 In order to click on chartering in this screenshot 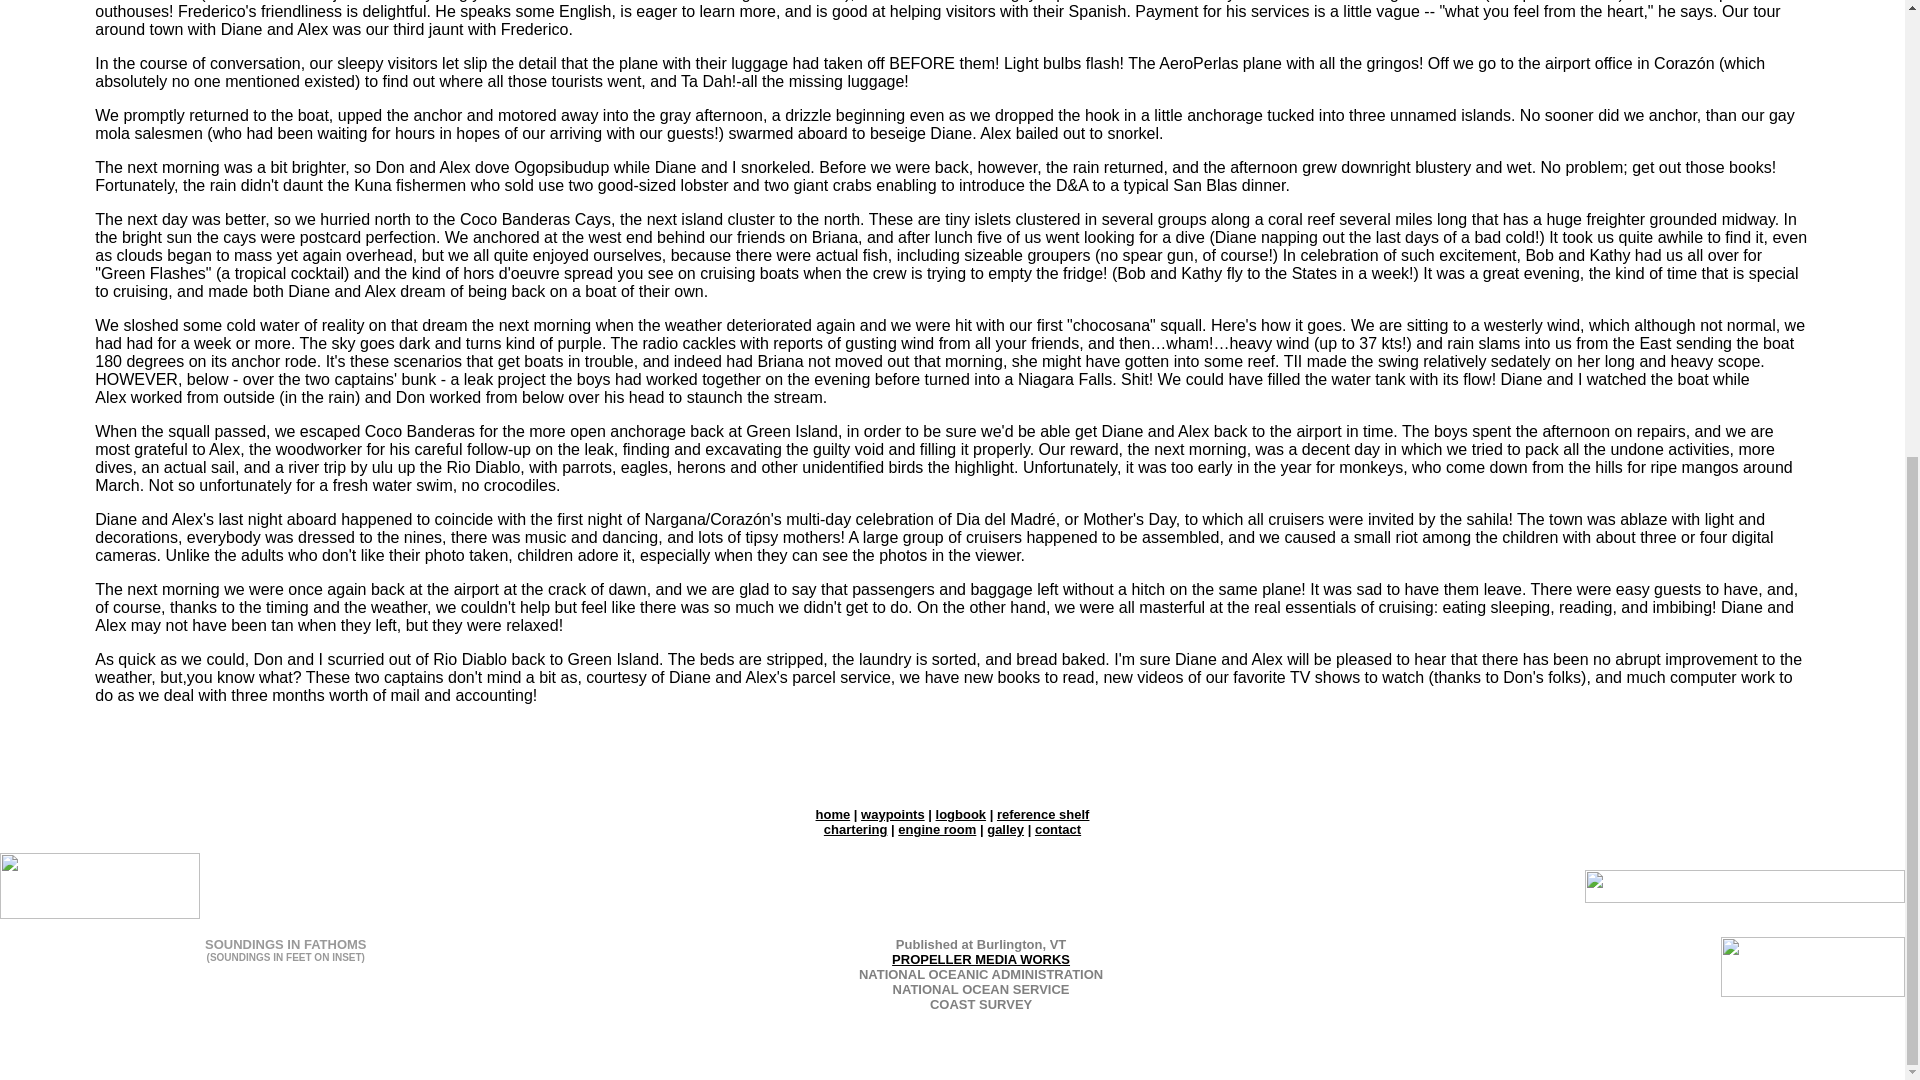, I will do `click(855, 829)`.